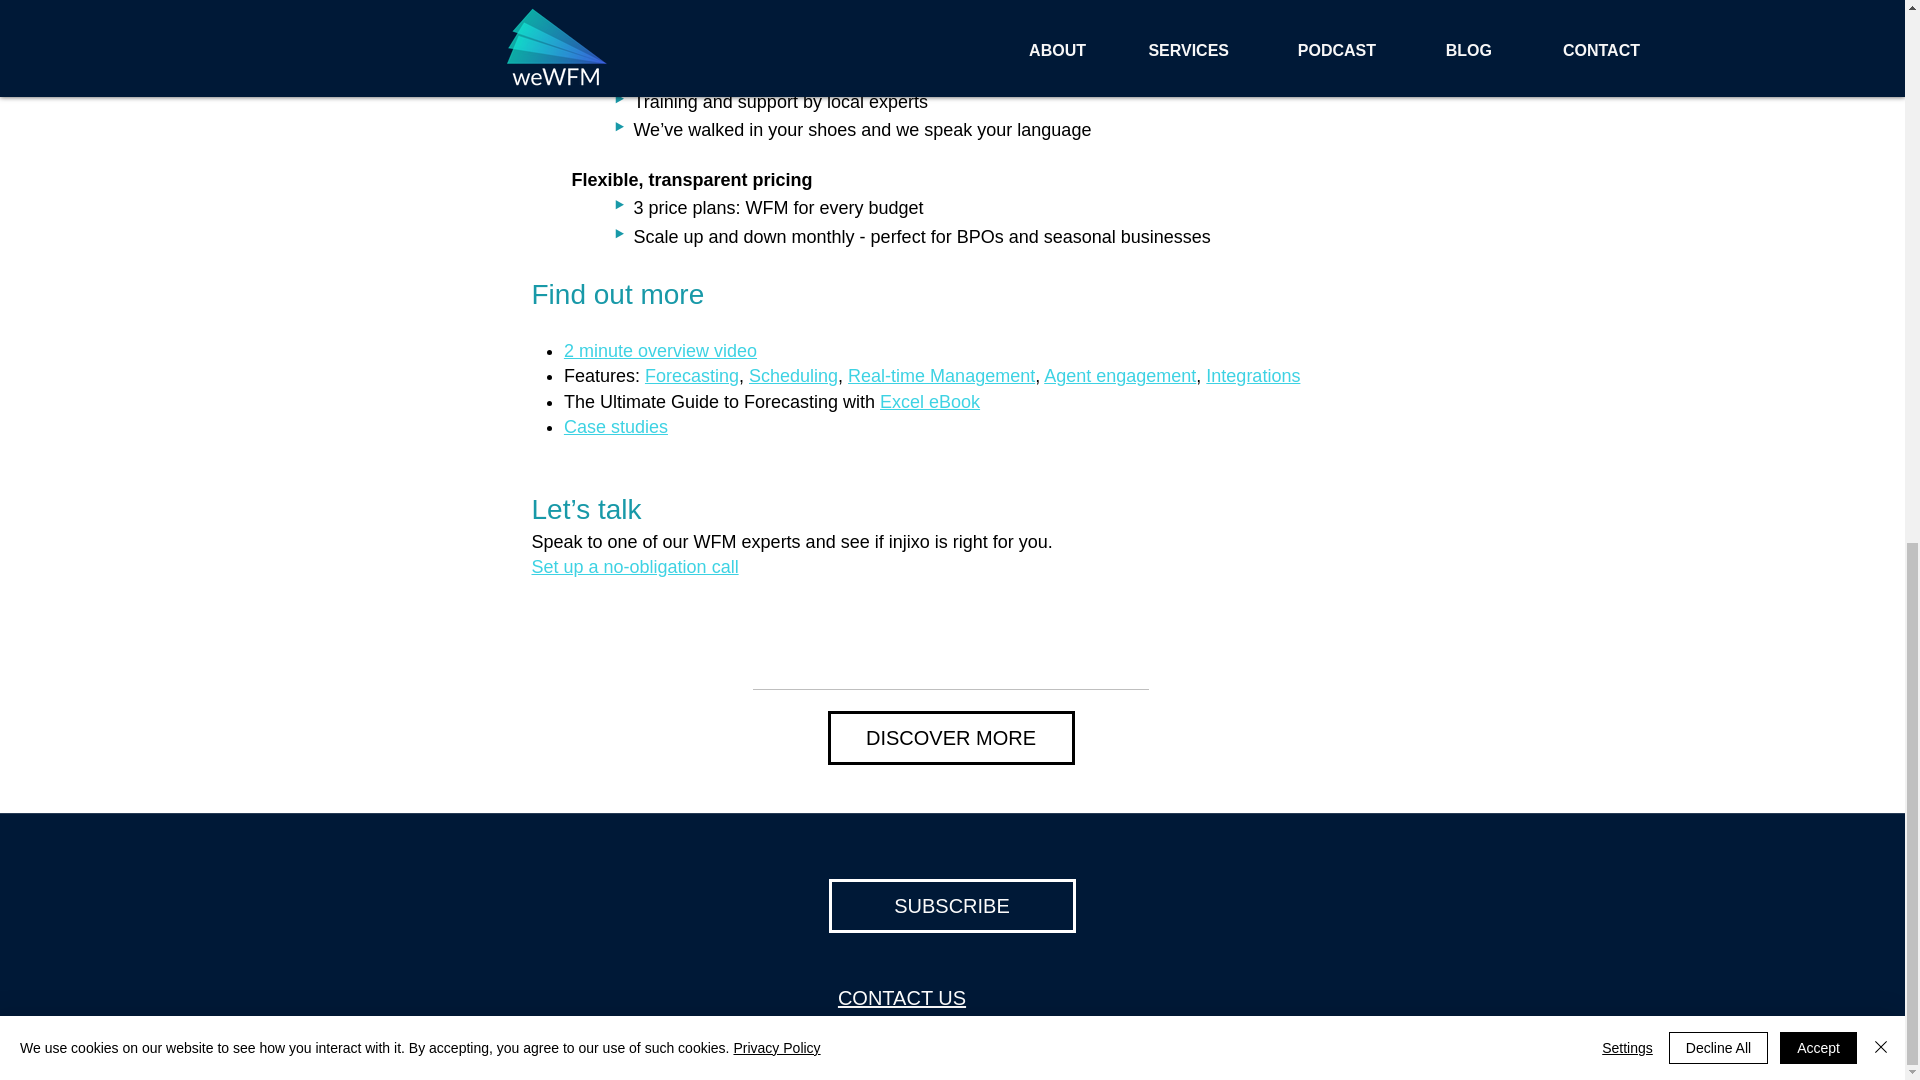 The height and width of the screenshot is (1080, 1920). Describe the element at coordinates (901, 998) in the screenshot. I see `CONTACT US` at that location.